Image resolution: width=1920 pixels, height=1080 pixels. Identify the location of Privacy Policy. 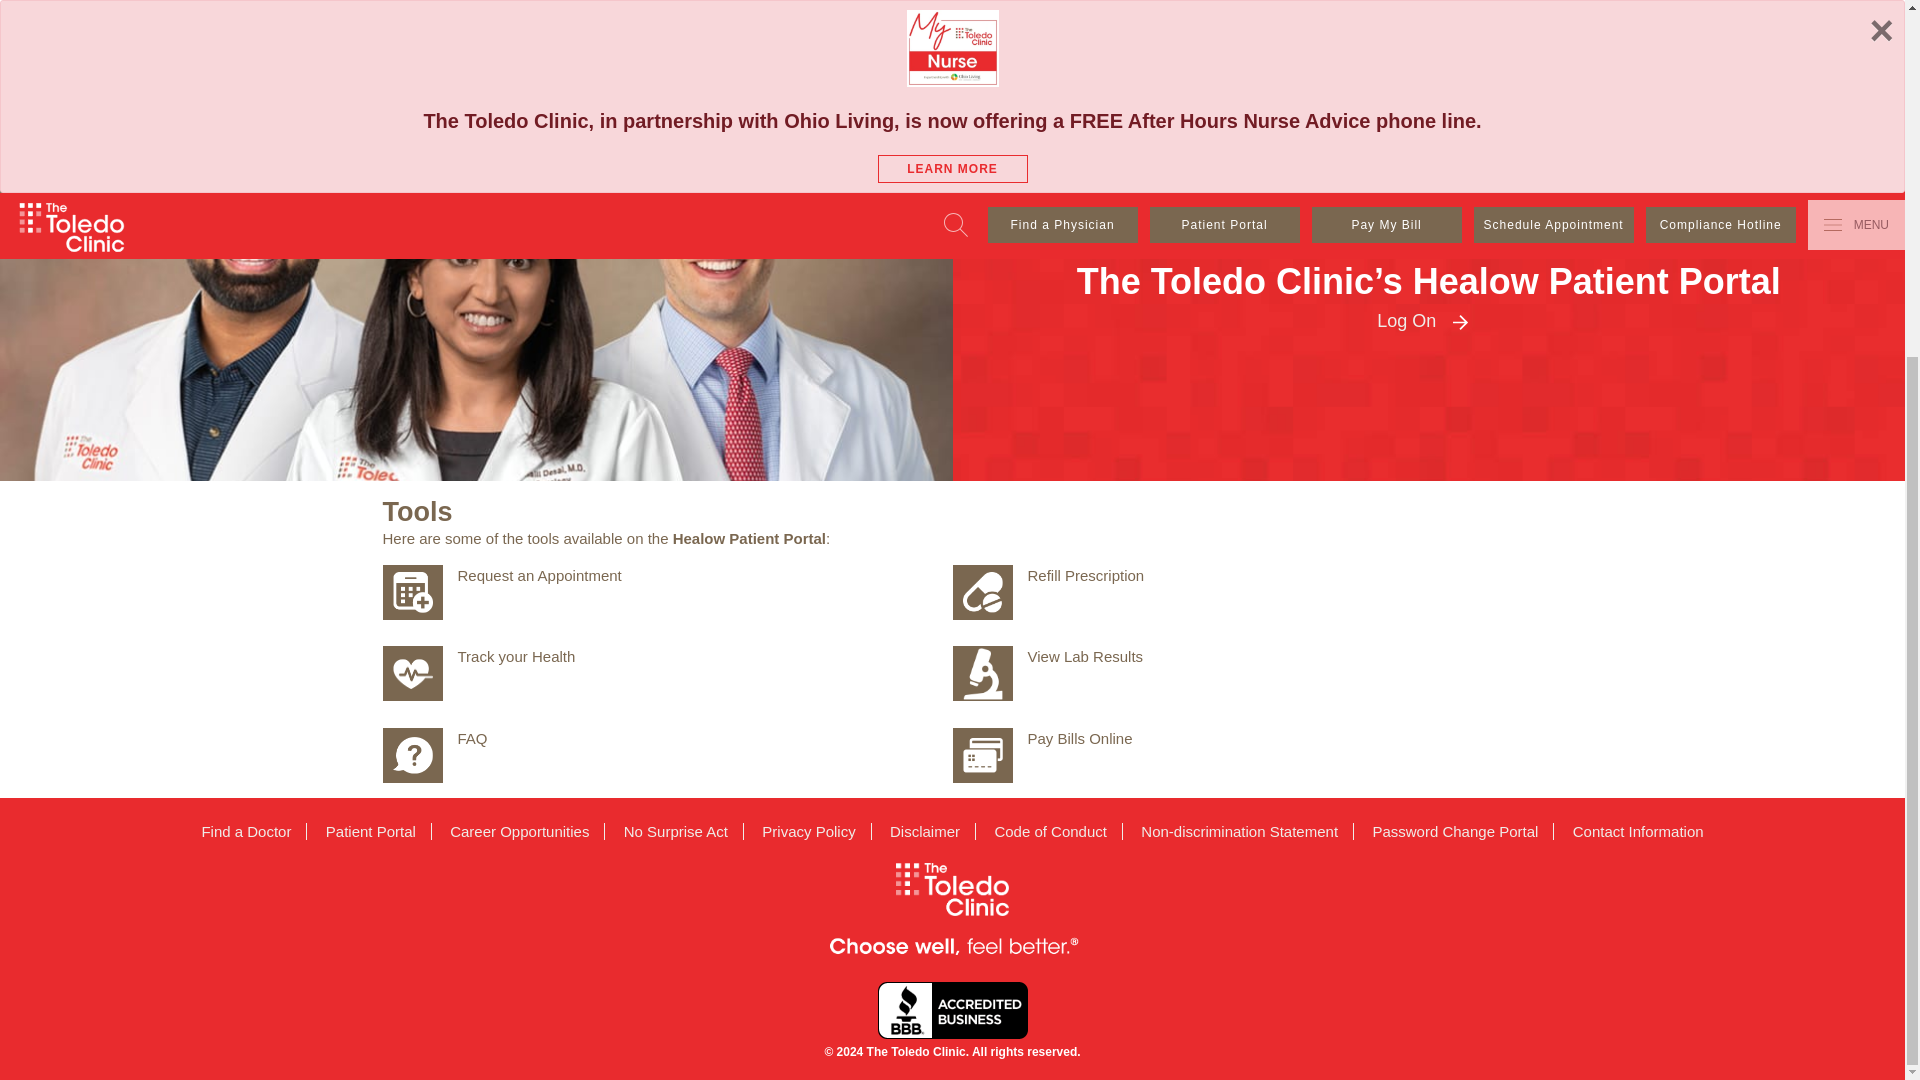
(808, 831).